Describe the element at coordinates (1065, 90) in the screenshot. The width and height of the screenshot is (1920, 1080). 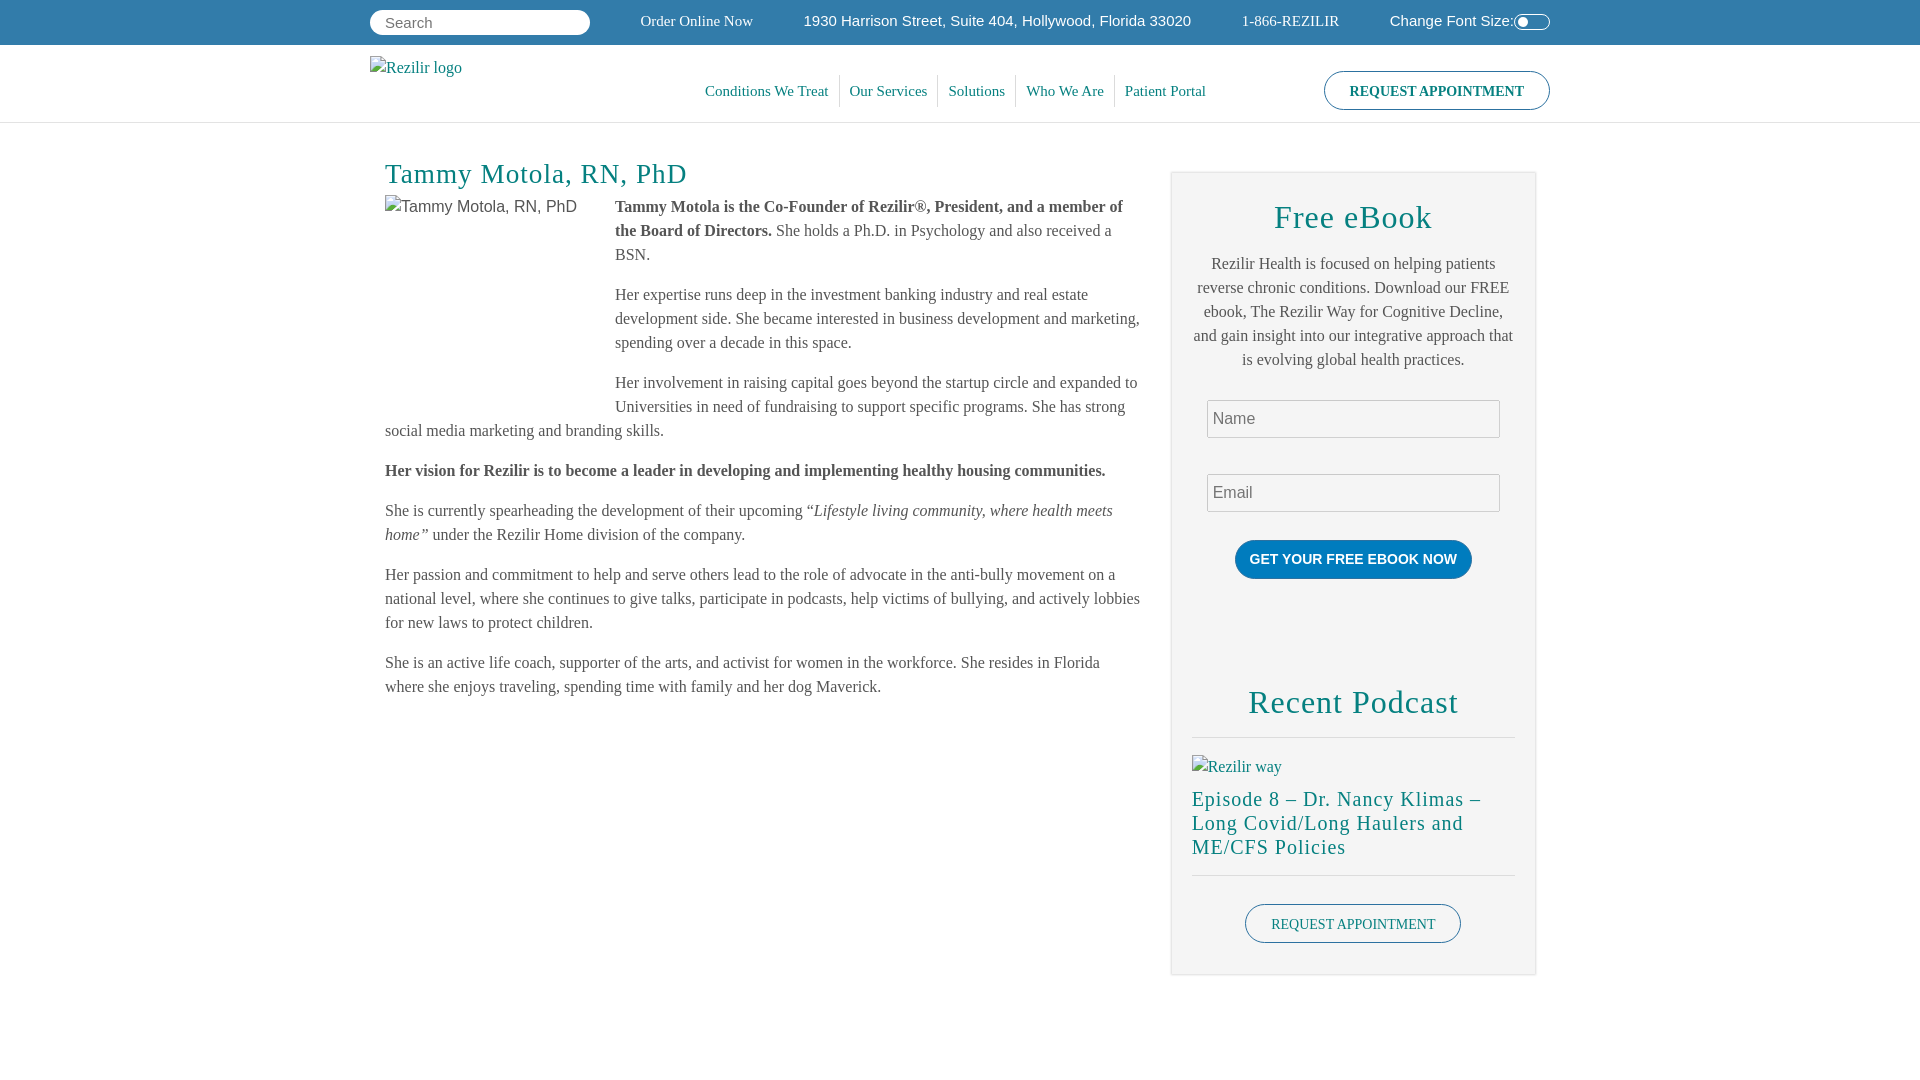
I see `Who We Are` at that location.